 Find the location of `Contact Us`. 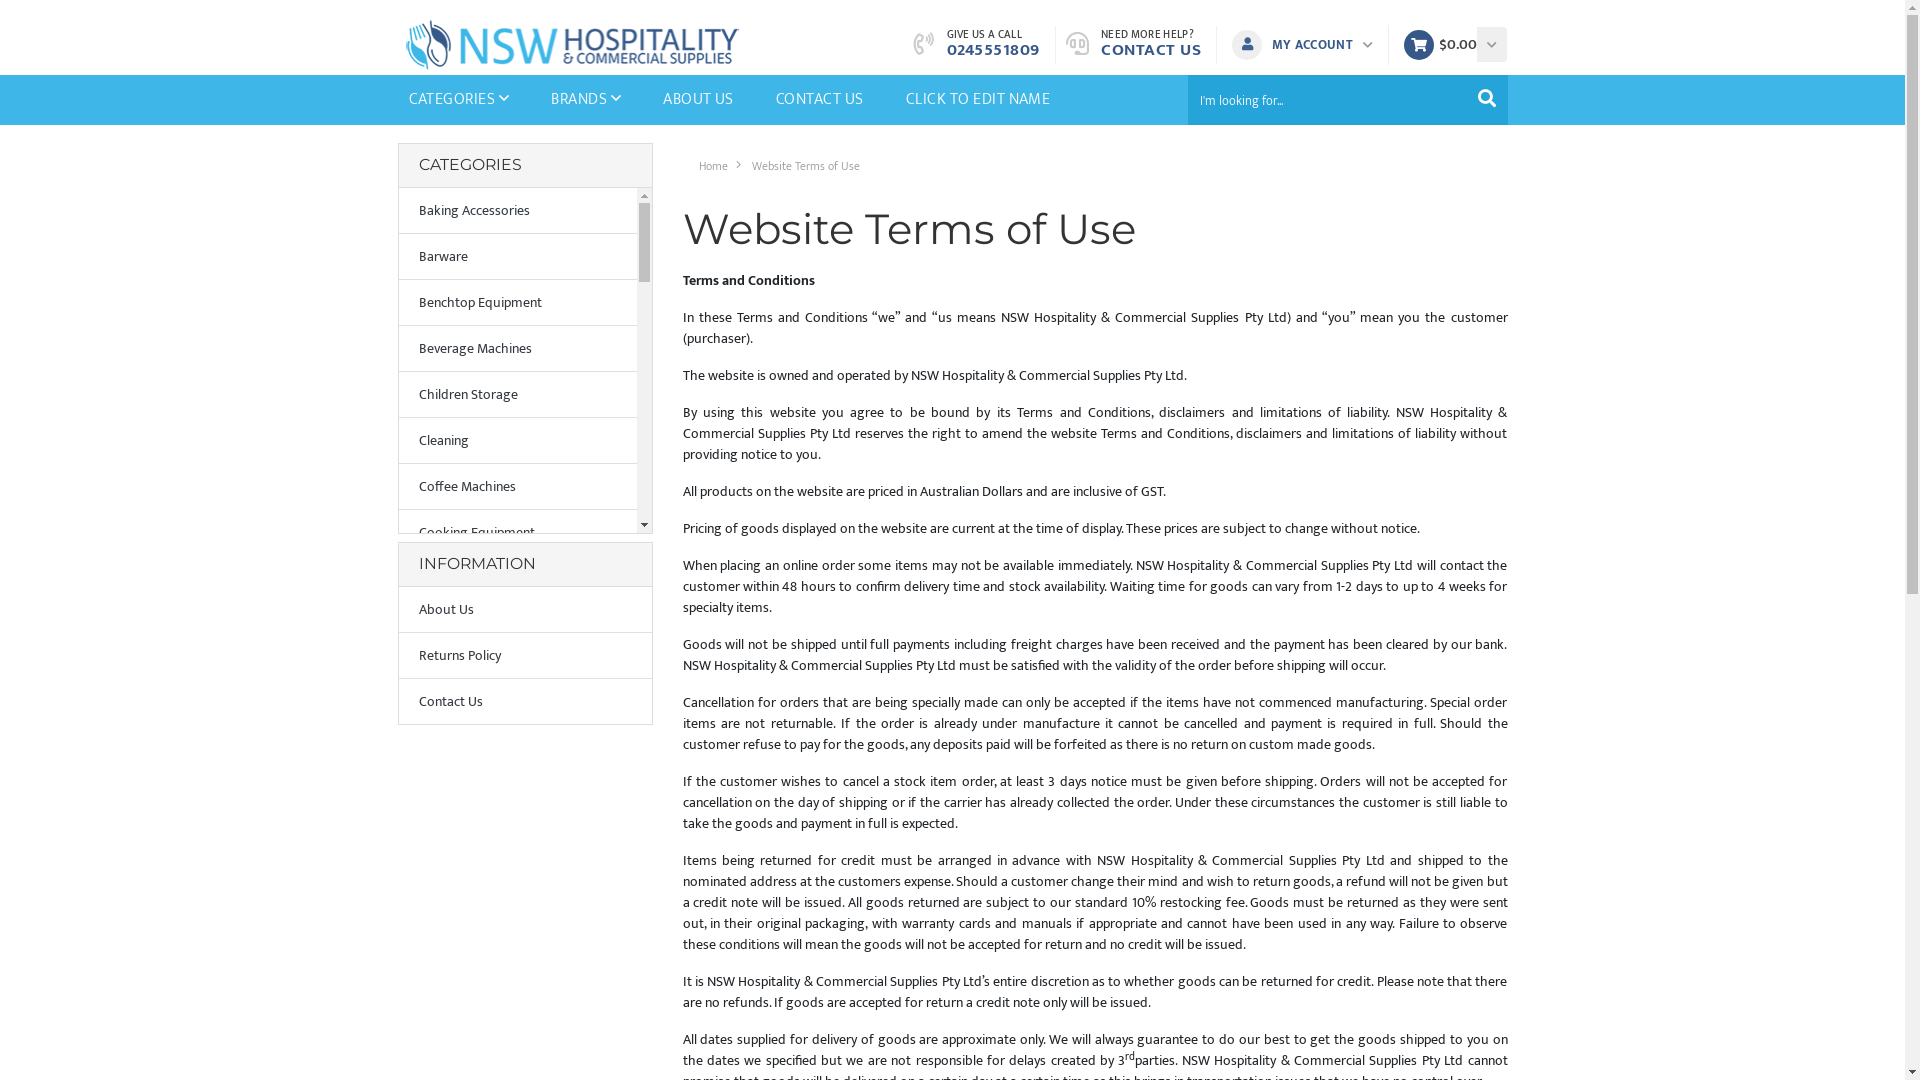

Contact Us is located at coordinates (524, 702).